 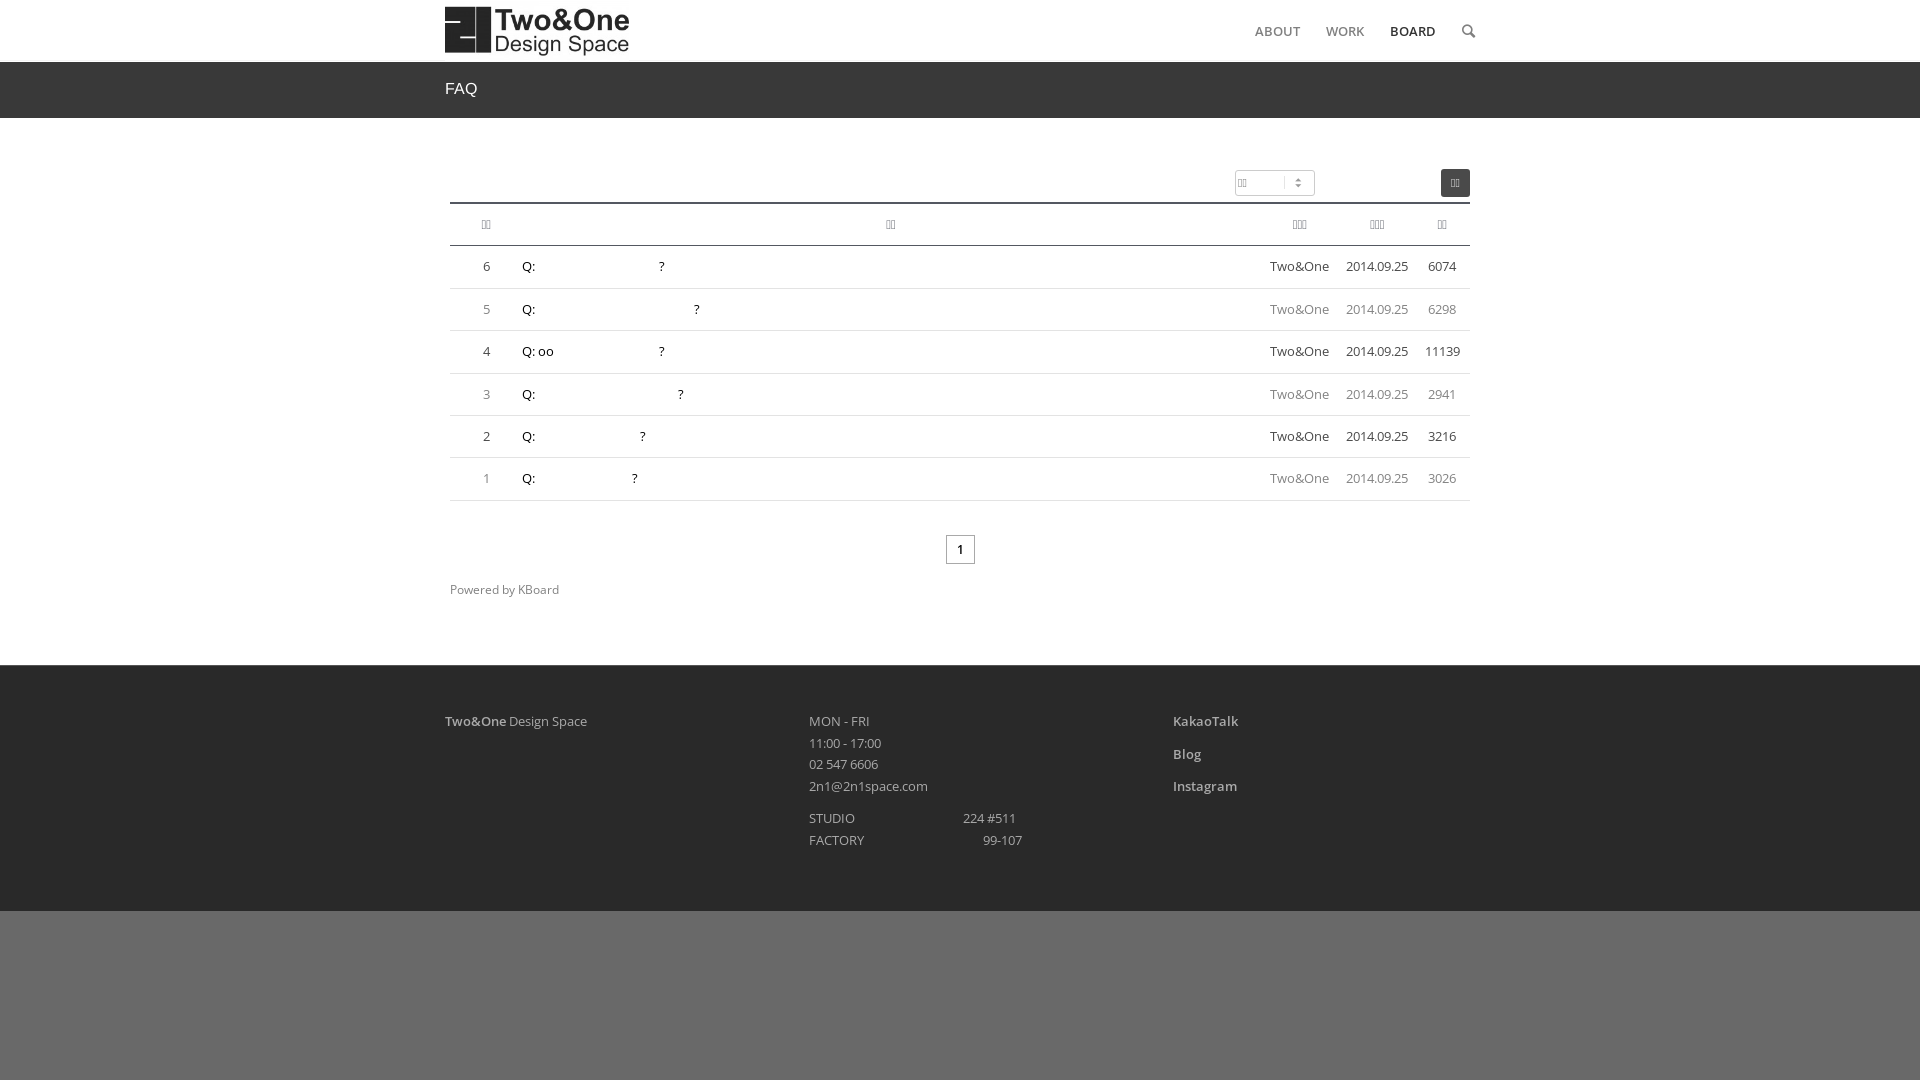 I want to click on KakaoTalk, so click(x=1206, y=721).